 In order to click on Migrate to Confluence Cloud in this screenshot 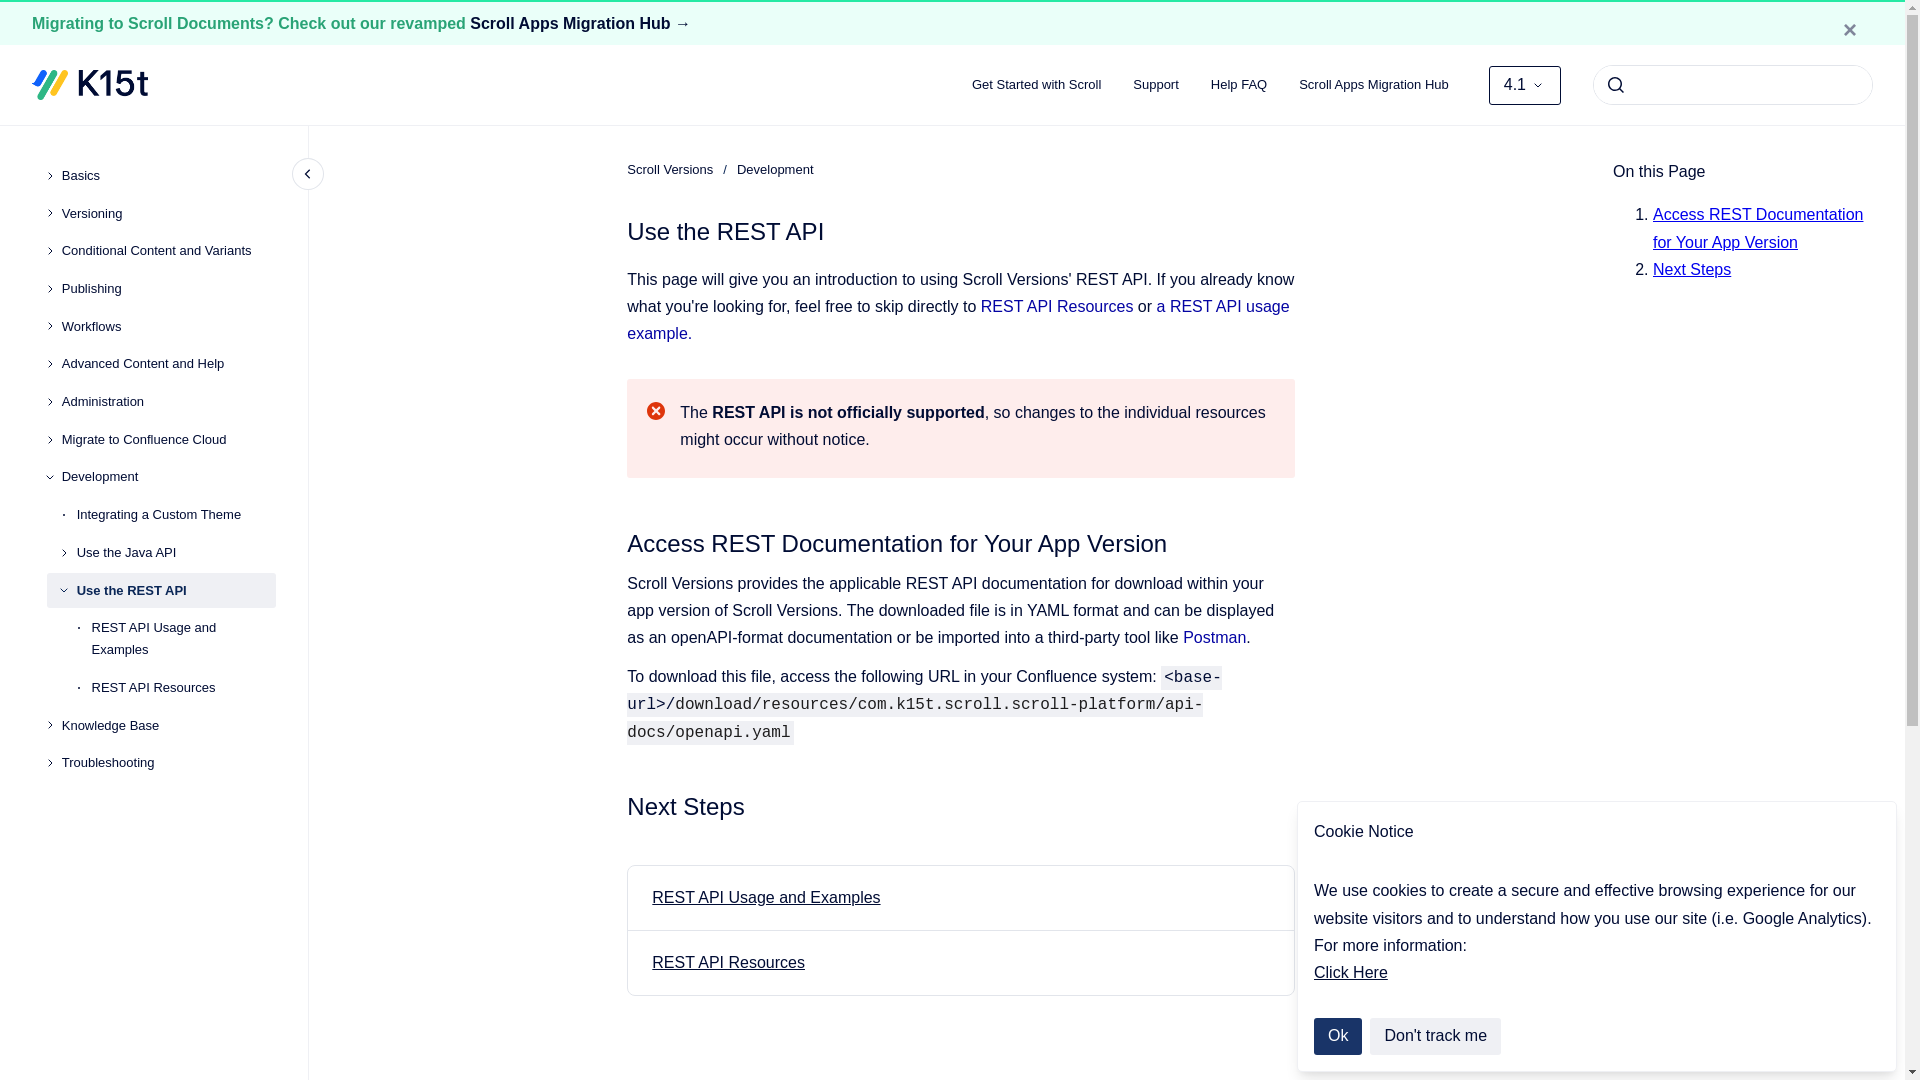, I will do `click(168, 440)`.